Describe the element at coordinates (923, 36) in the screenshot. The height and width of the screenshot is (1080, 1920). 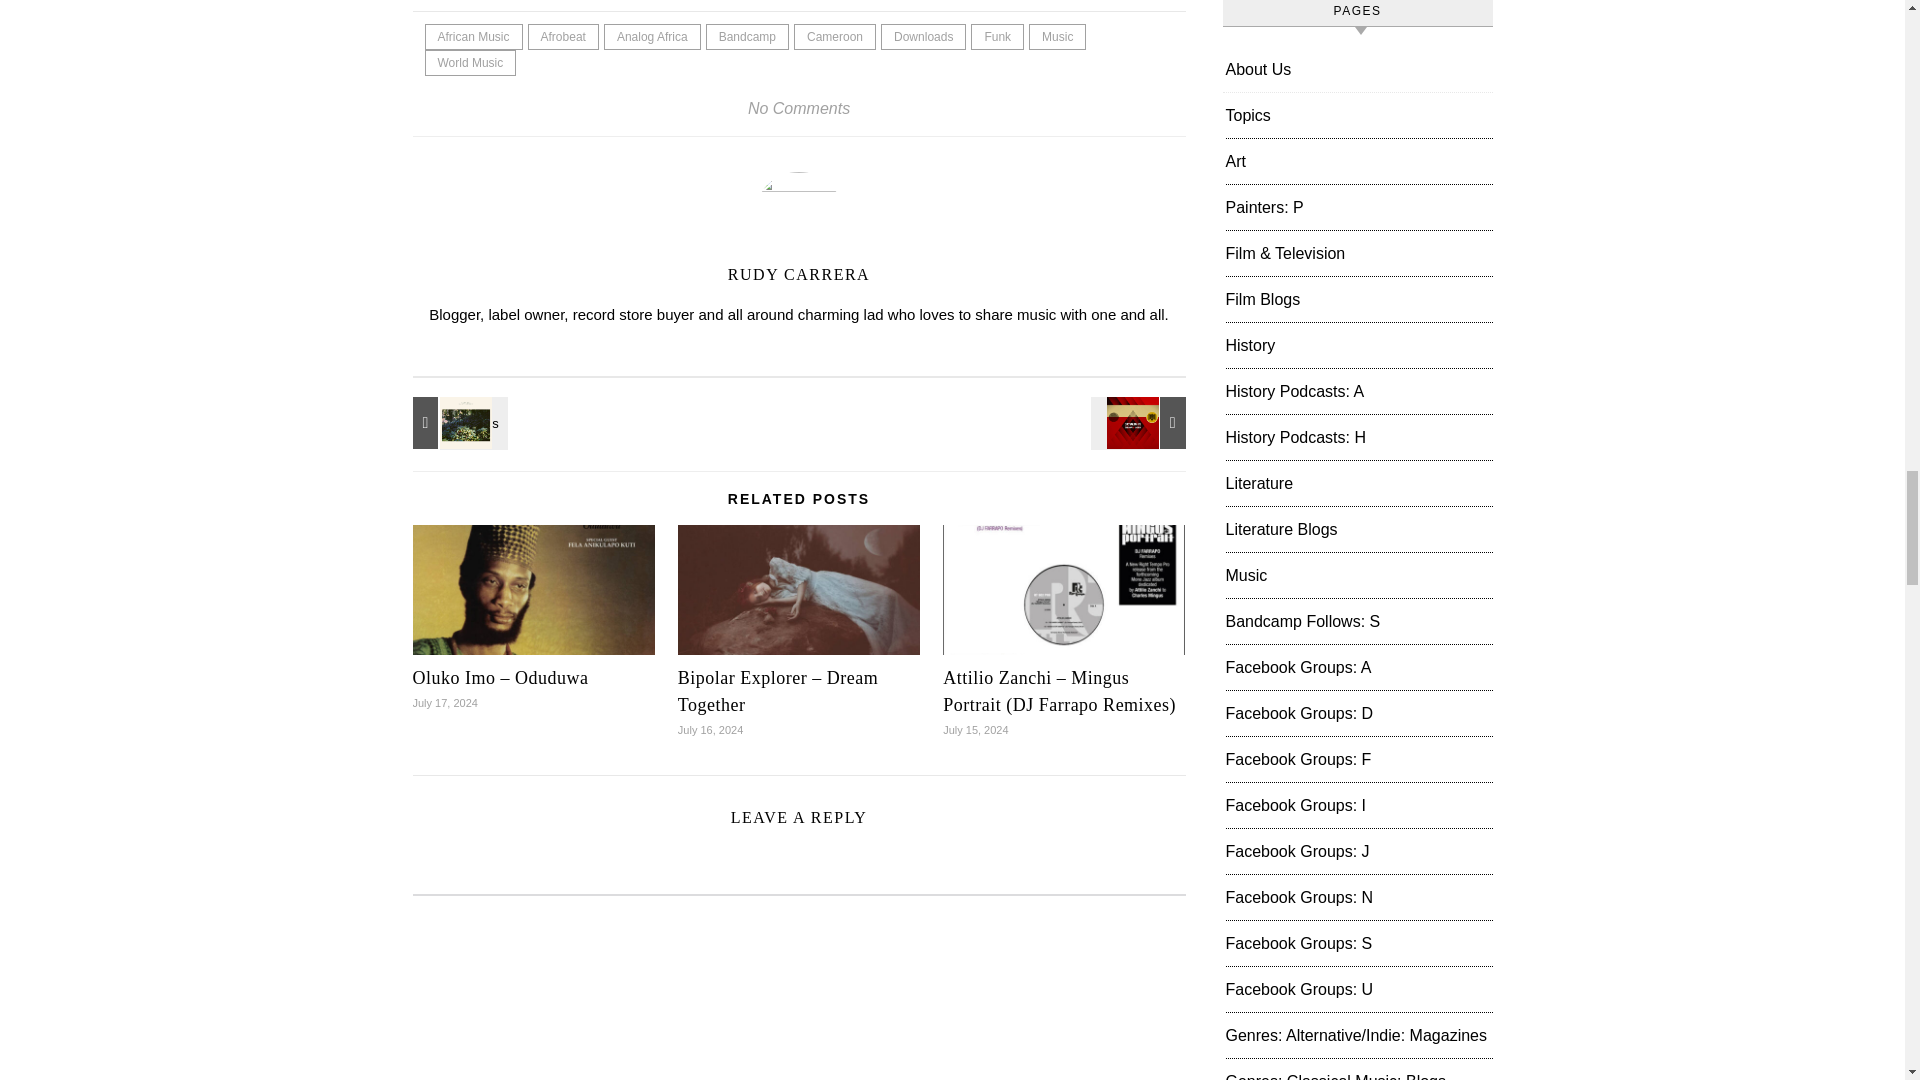
I see `Downloads` at that location.